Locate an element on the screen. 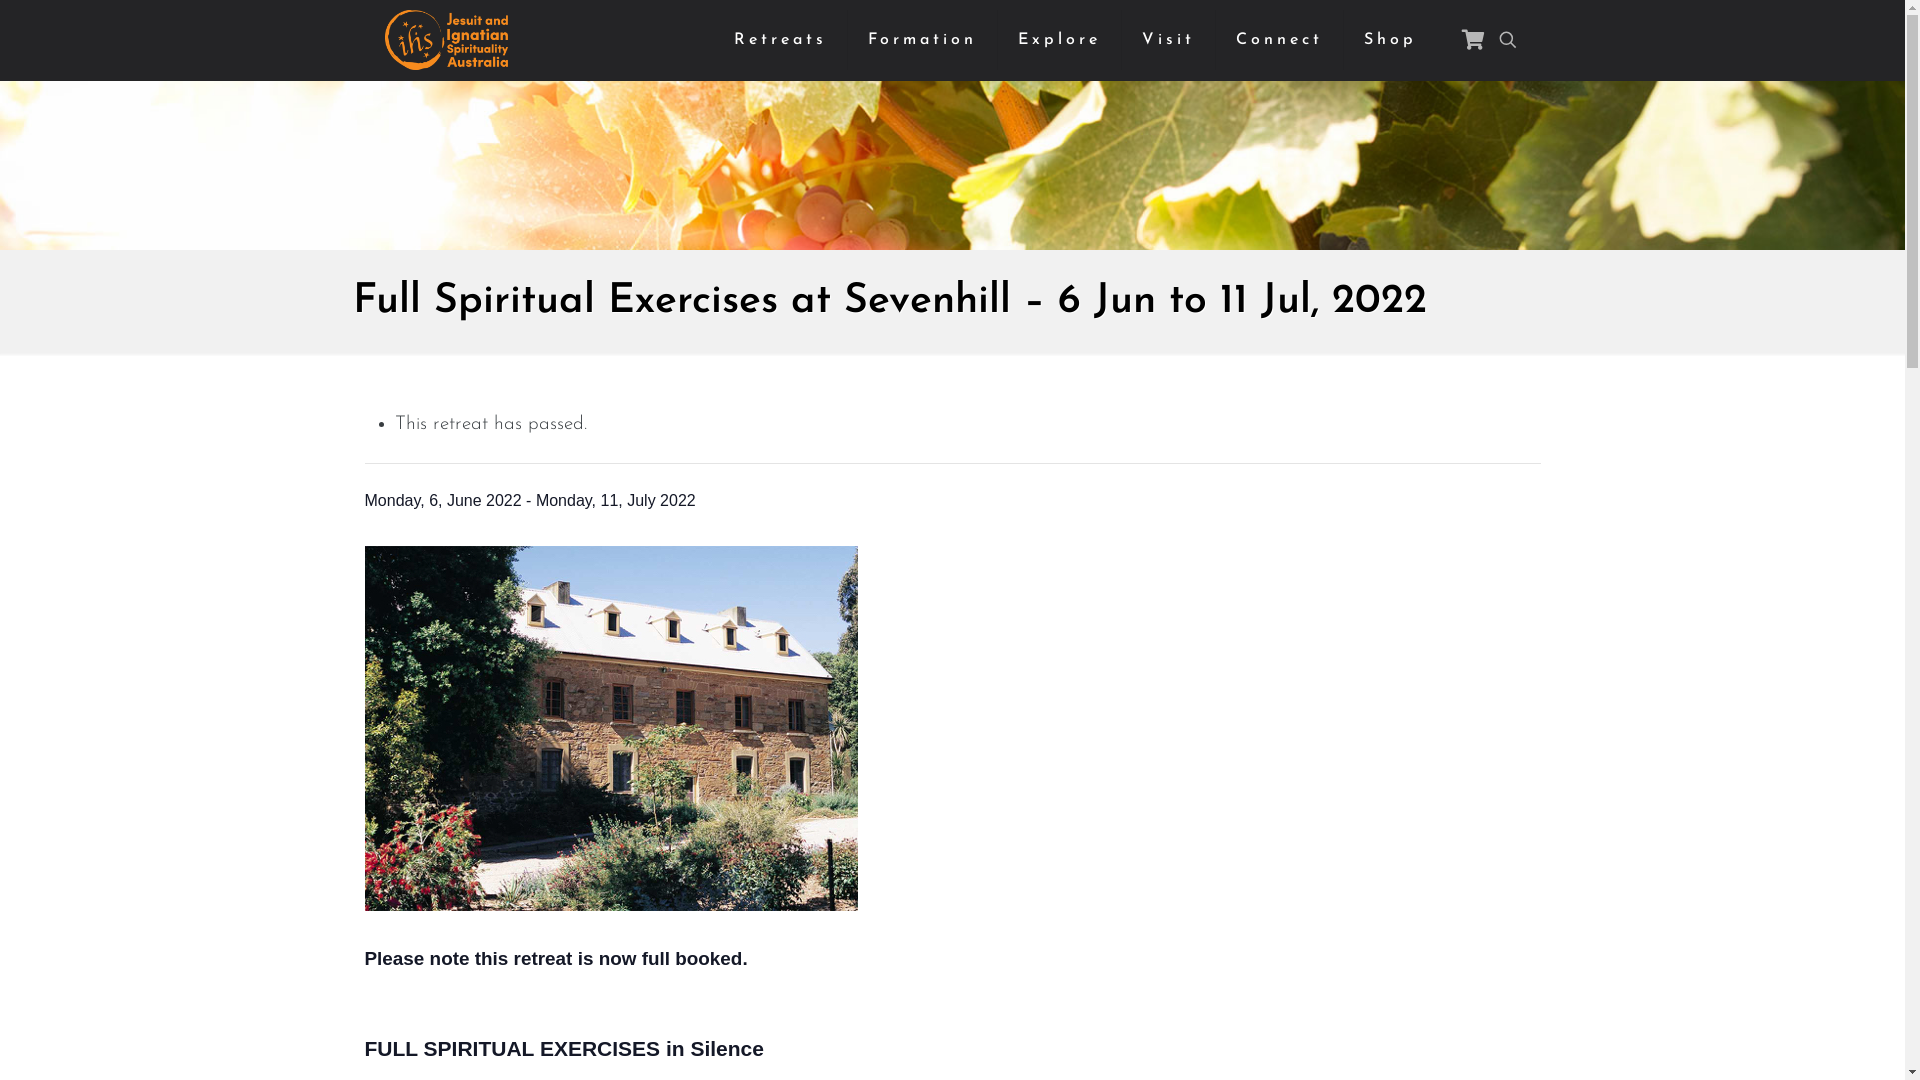 Image resolution: width=1920 pixels, height=1080 pixels. Visit is located at coordinates (1169, 40).